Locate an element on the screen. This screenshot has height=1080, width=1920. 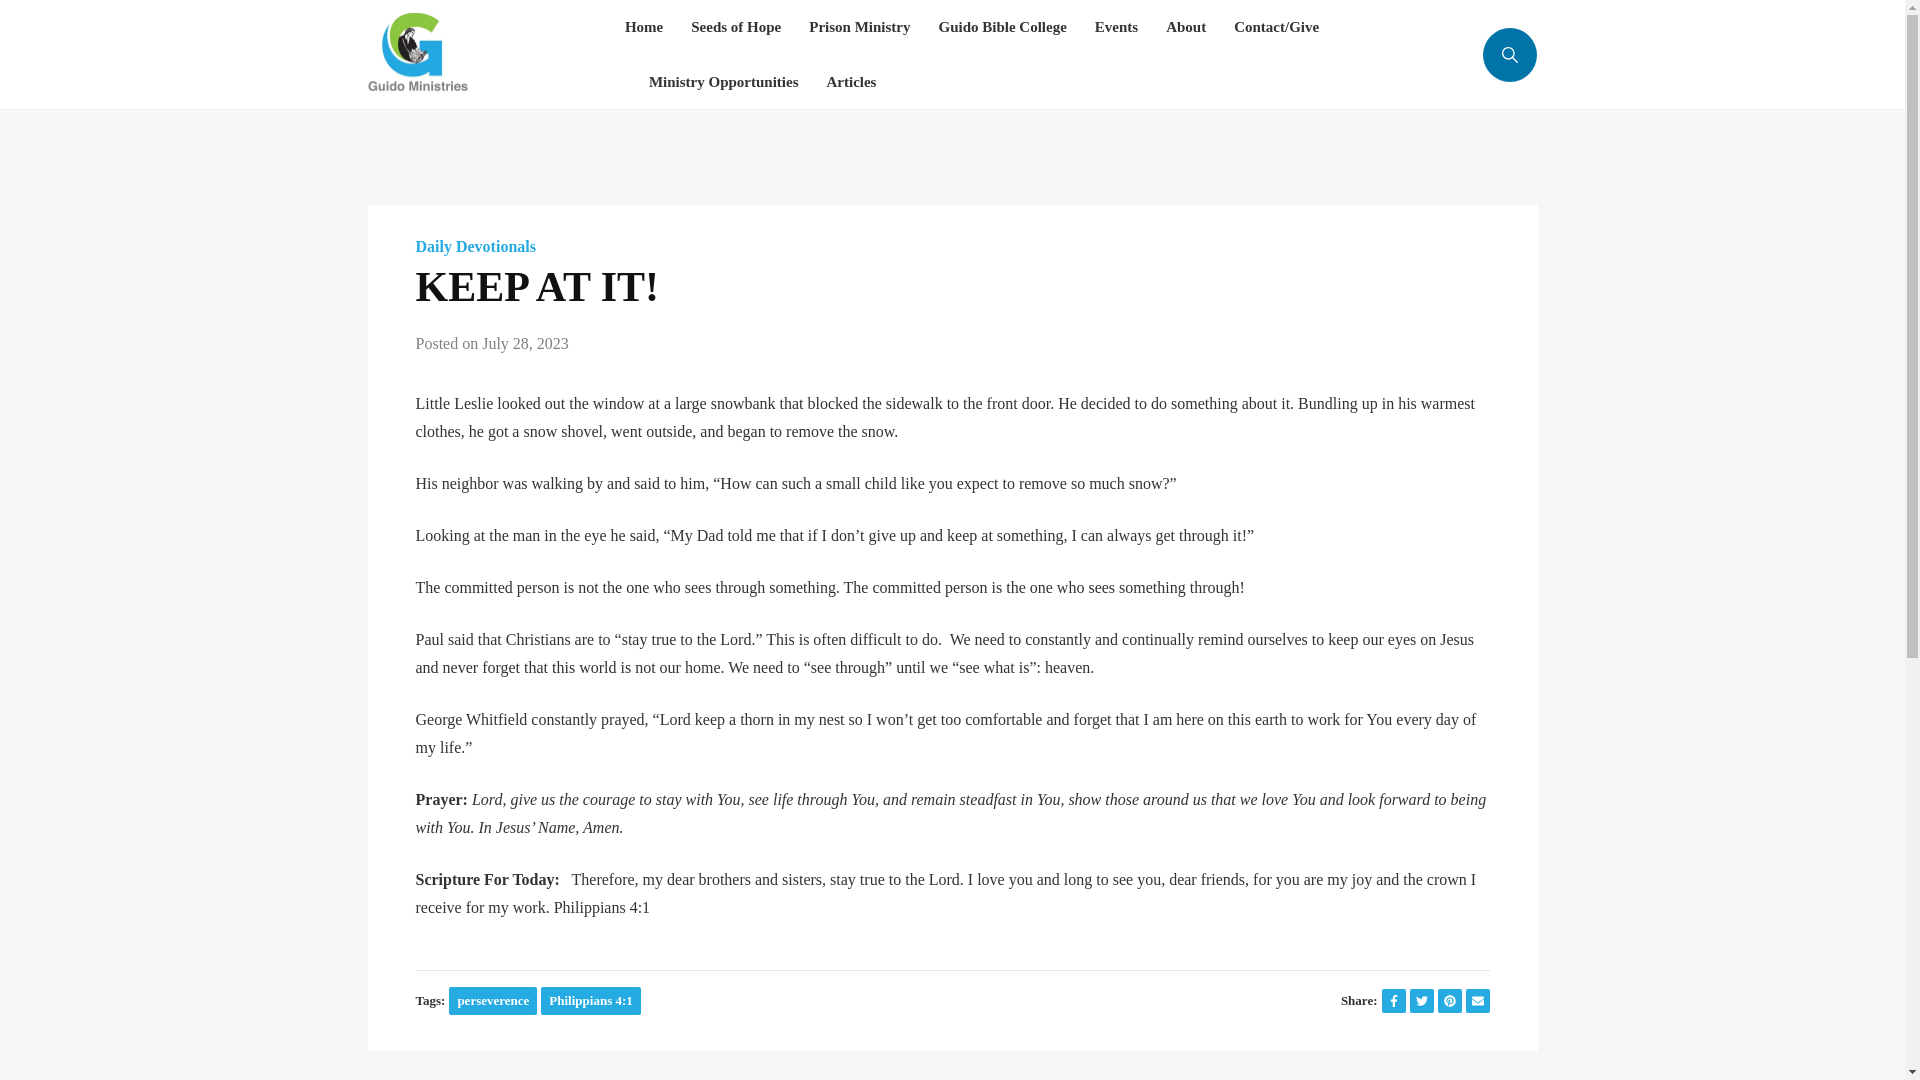
Daily Devotionals is located at coordinates (476, 246).